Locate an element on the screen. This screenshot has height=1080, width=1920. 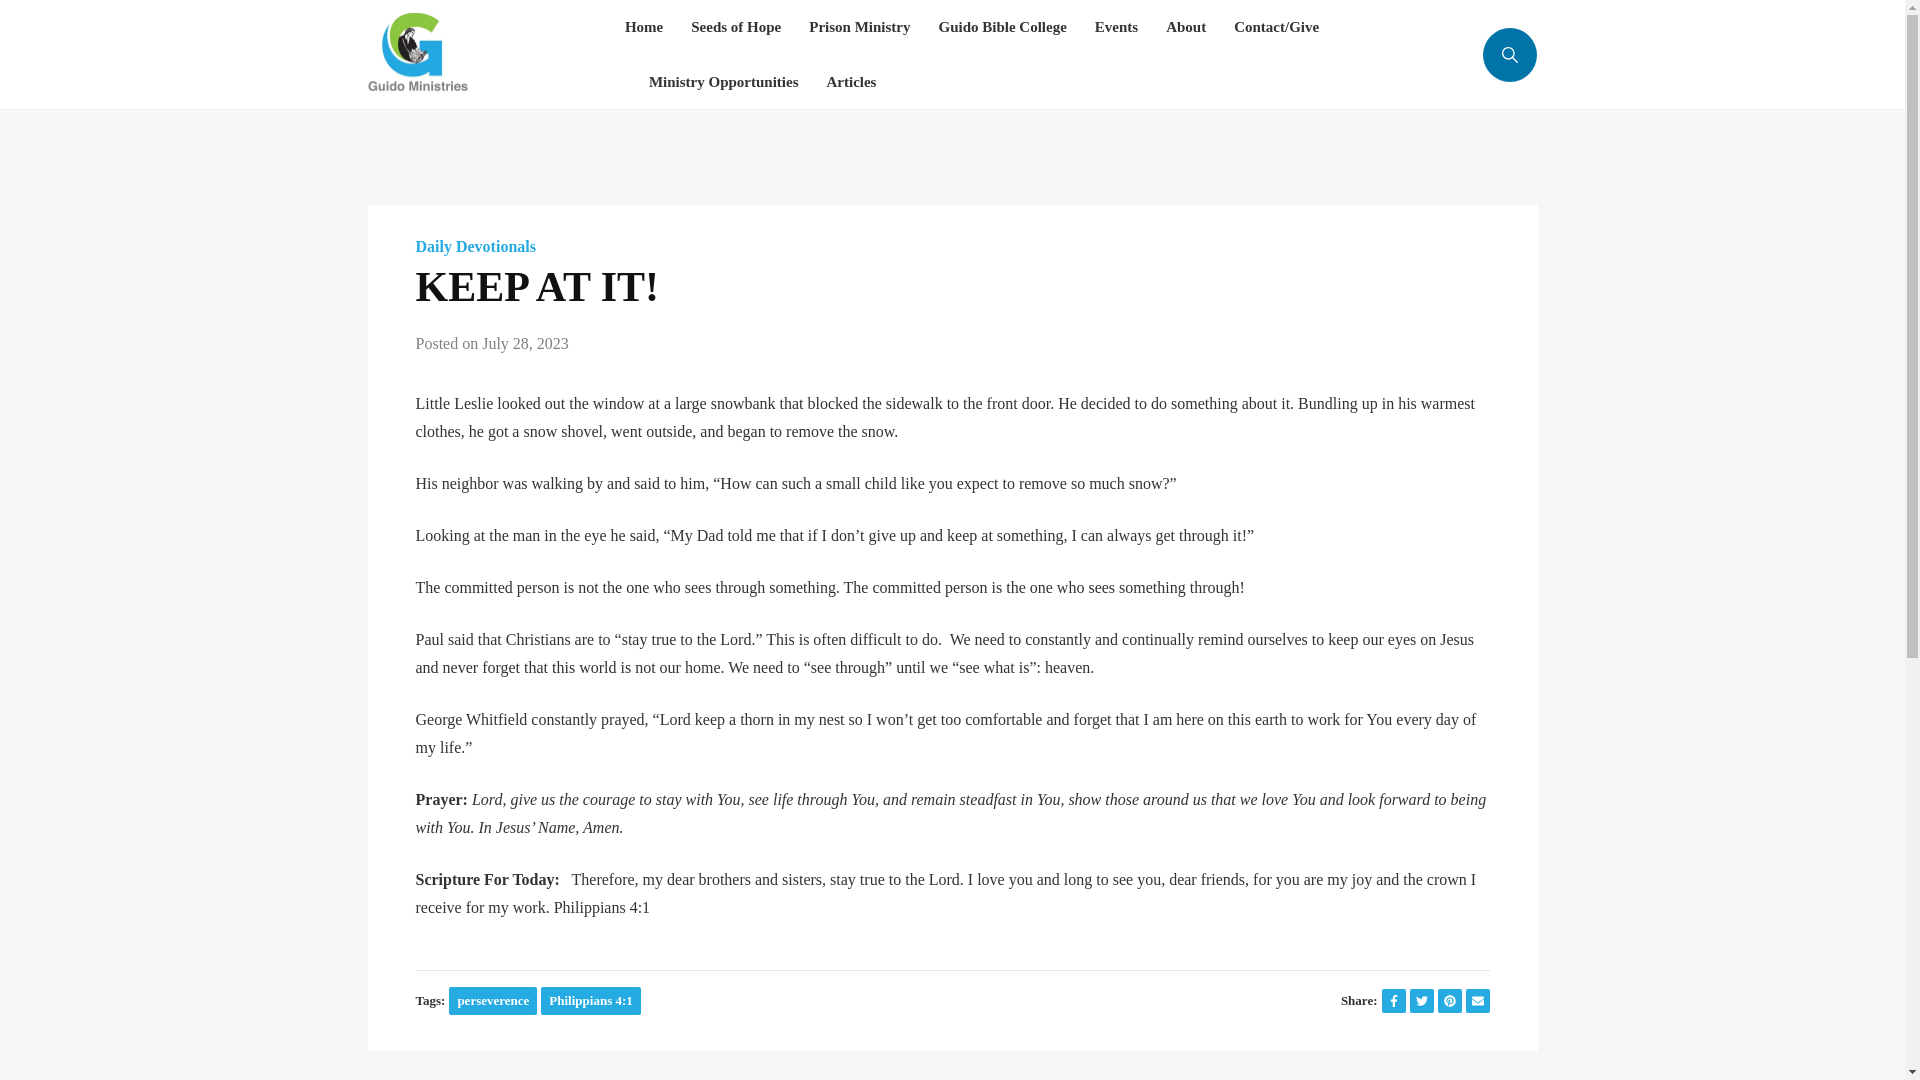
Daily Devotionals is located at coordinates (476, 246).